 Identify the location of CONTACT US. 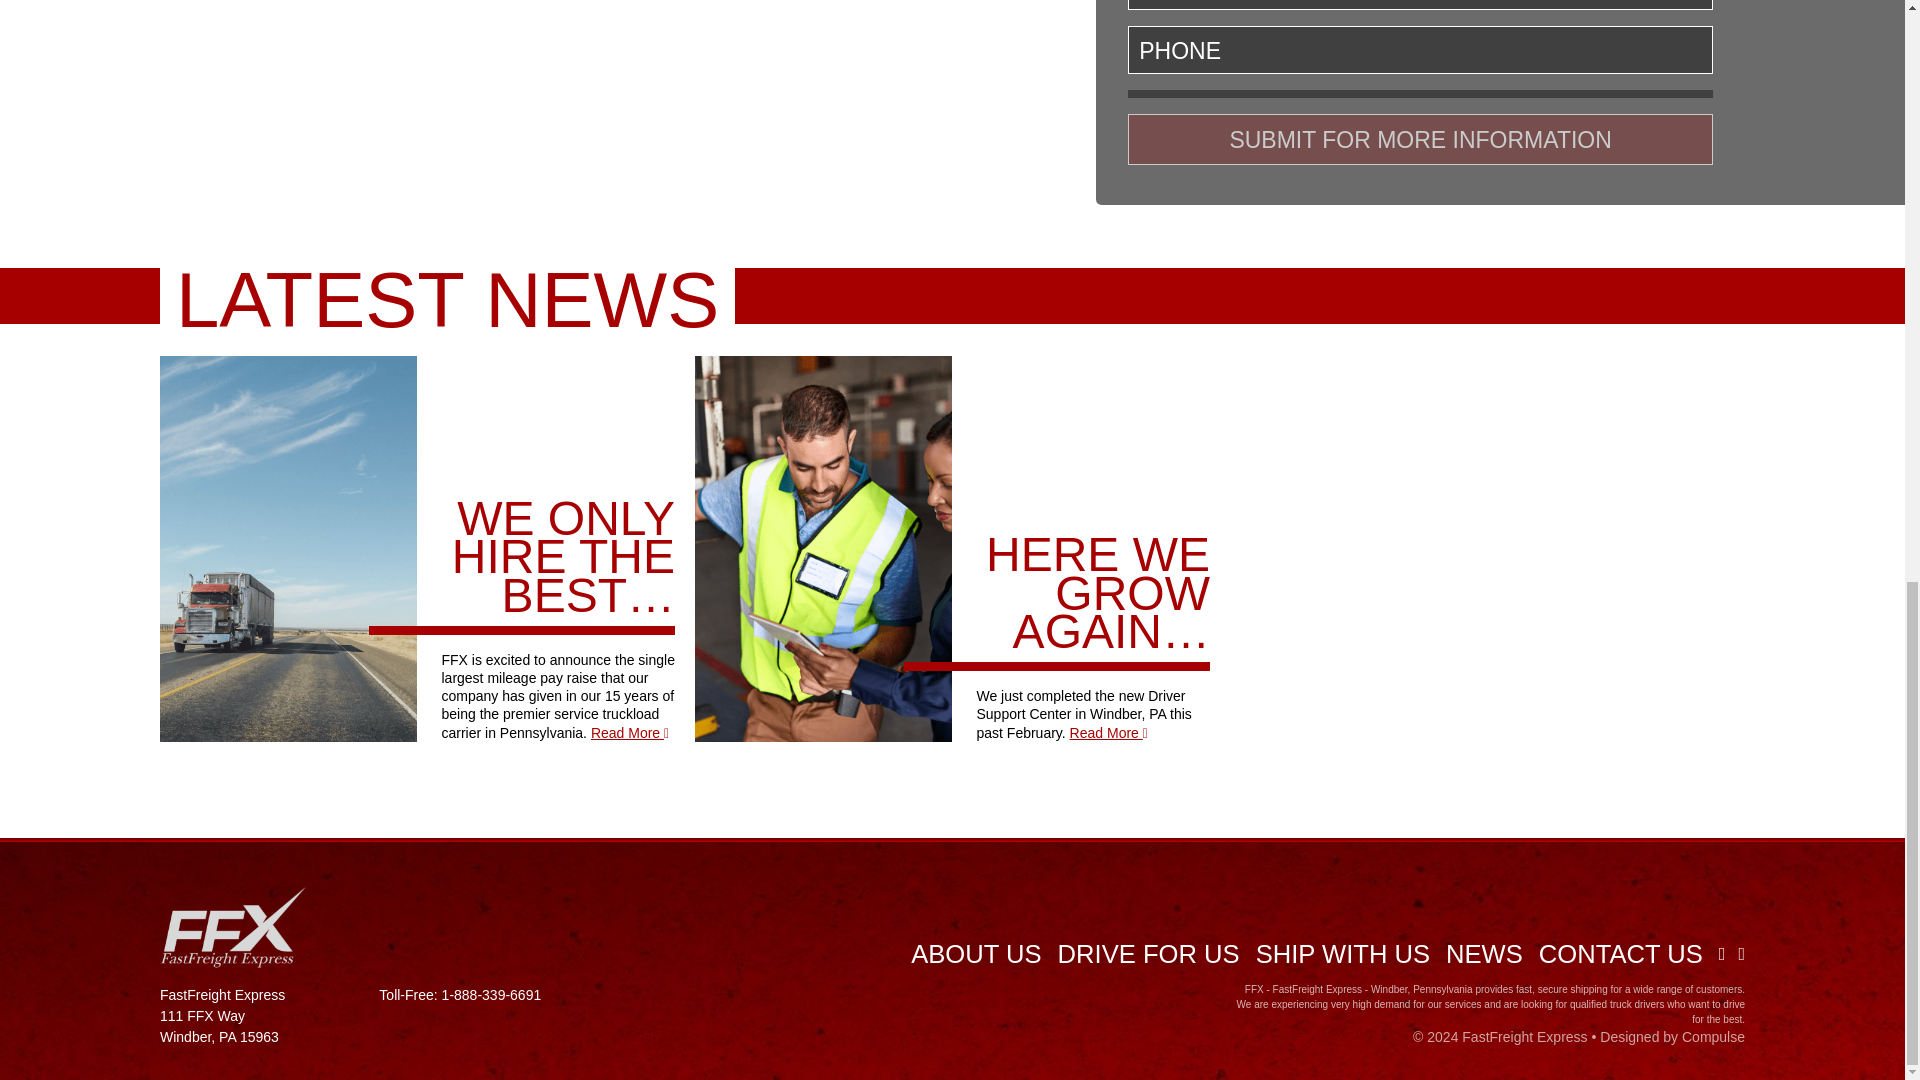
(1620, 953).